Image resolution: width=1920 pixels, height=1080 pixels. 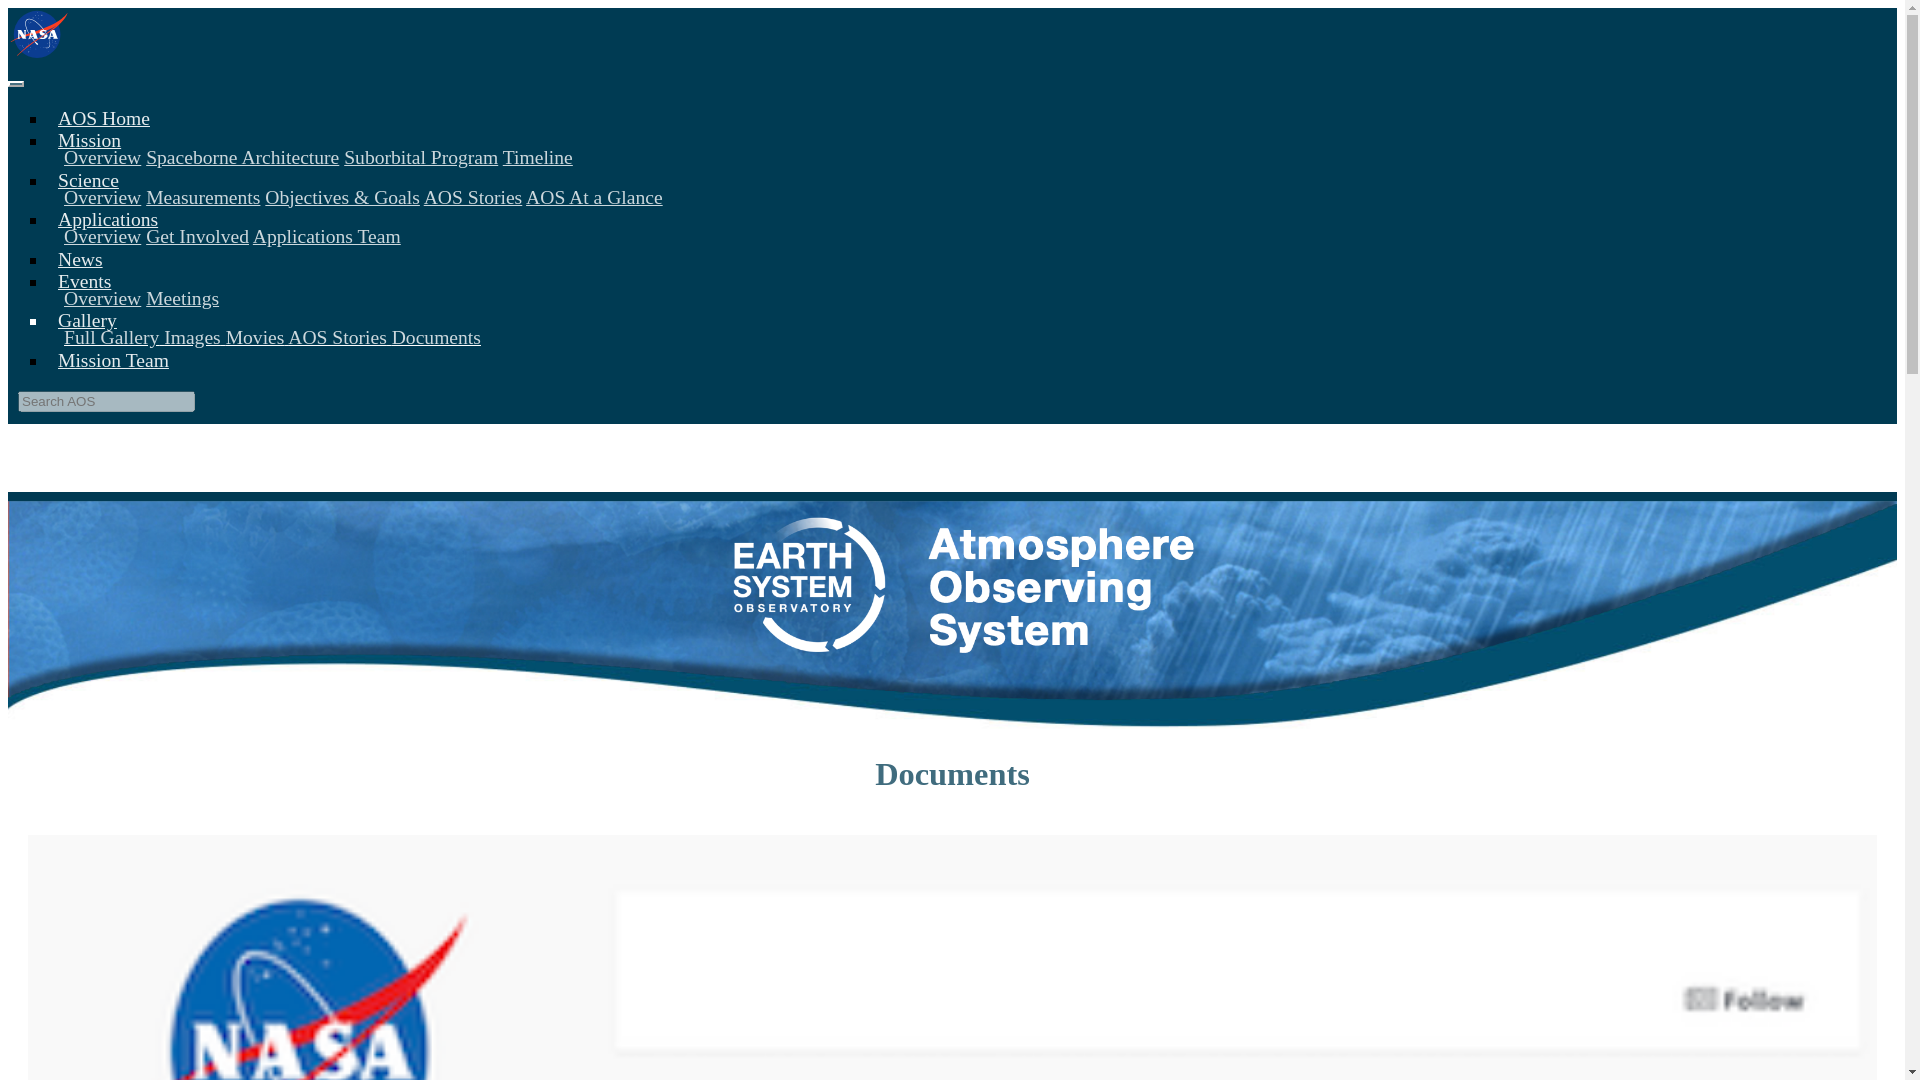 I want to click on Documents, so click(x=436, y=337).